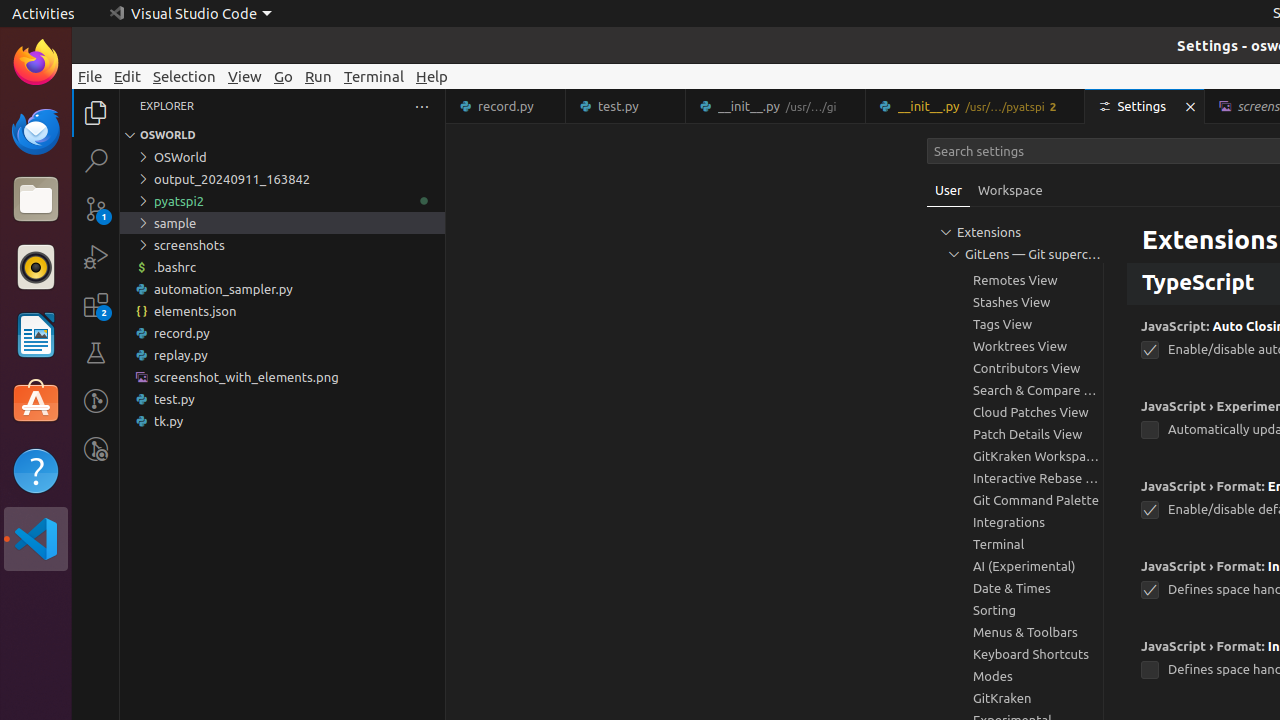 The image size is (1280, 720). What do you see at coordinates (1010, 190) in the screenshot?
I see `Workspace` at bounding box center [1010, 190].